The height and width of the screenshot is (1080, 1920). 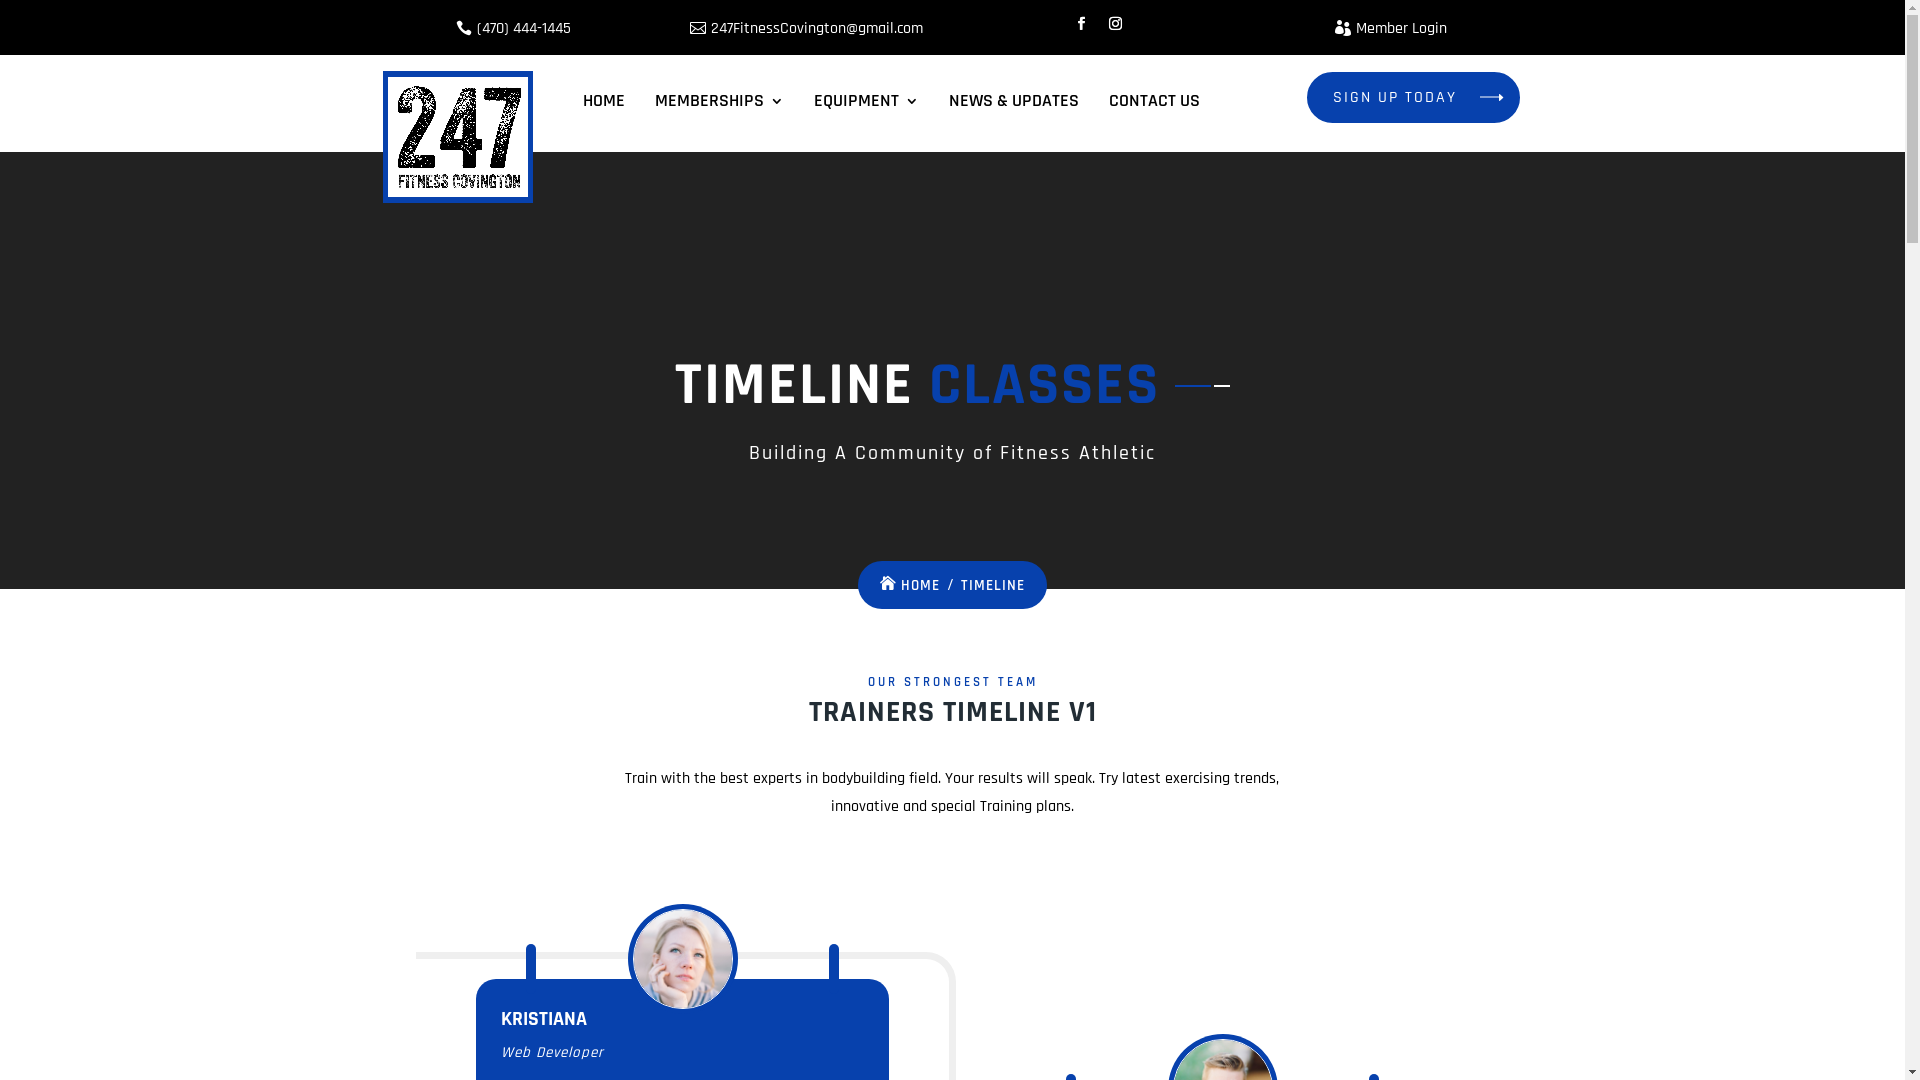 What do you see at coordinates (1414, 98) in the screenshot?
I see `SIGN UP TODAY` at bounding box center [1414, 98].